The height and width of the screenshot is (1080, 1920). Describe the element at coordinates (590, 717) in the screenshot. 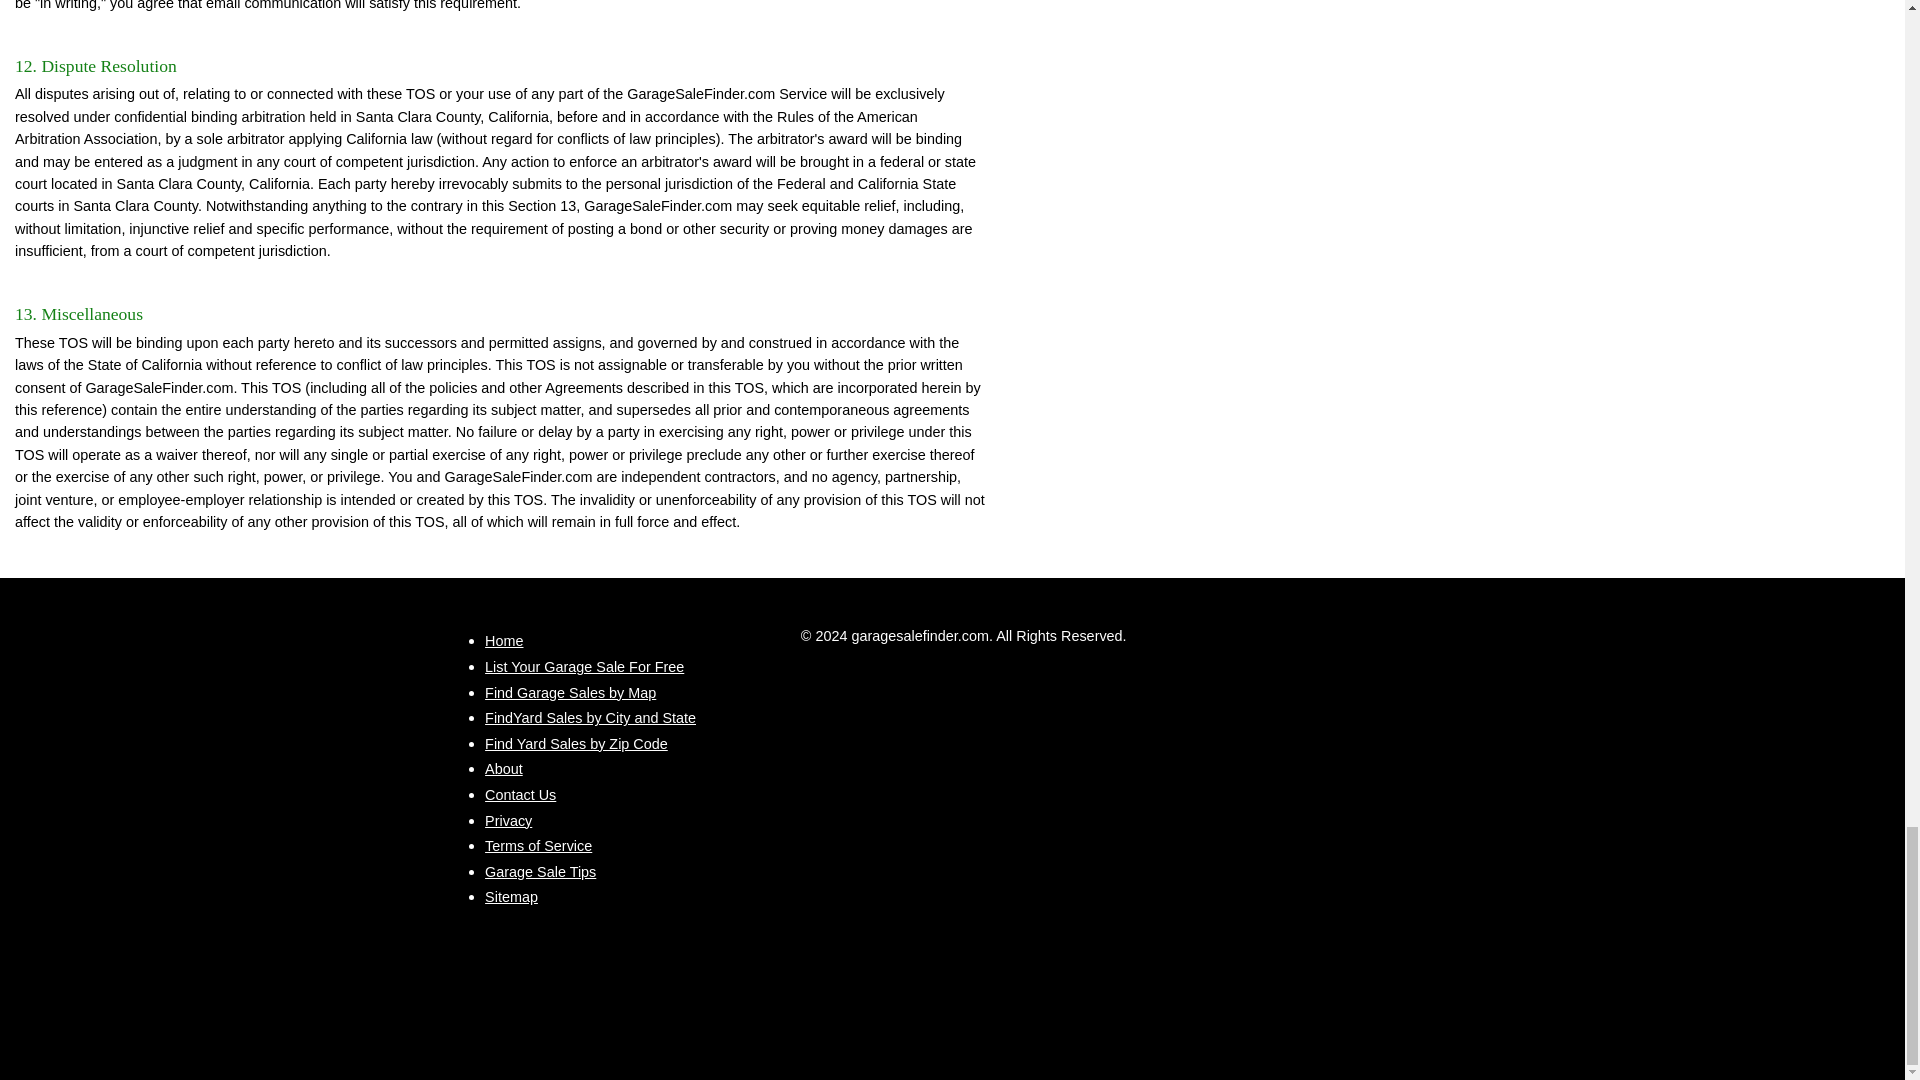

I see `FindYard Sales by City and State` at that location.